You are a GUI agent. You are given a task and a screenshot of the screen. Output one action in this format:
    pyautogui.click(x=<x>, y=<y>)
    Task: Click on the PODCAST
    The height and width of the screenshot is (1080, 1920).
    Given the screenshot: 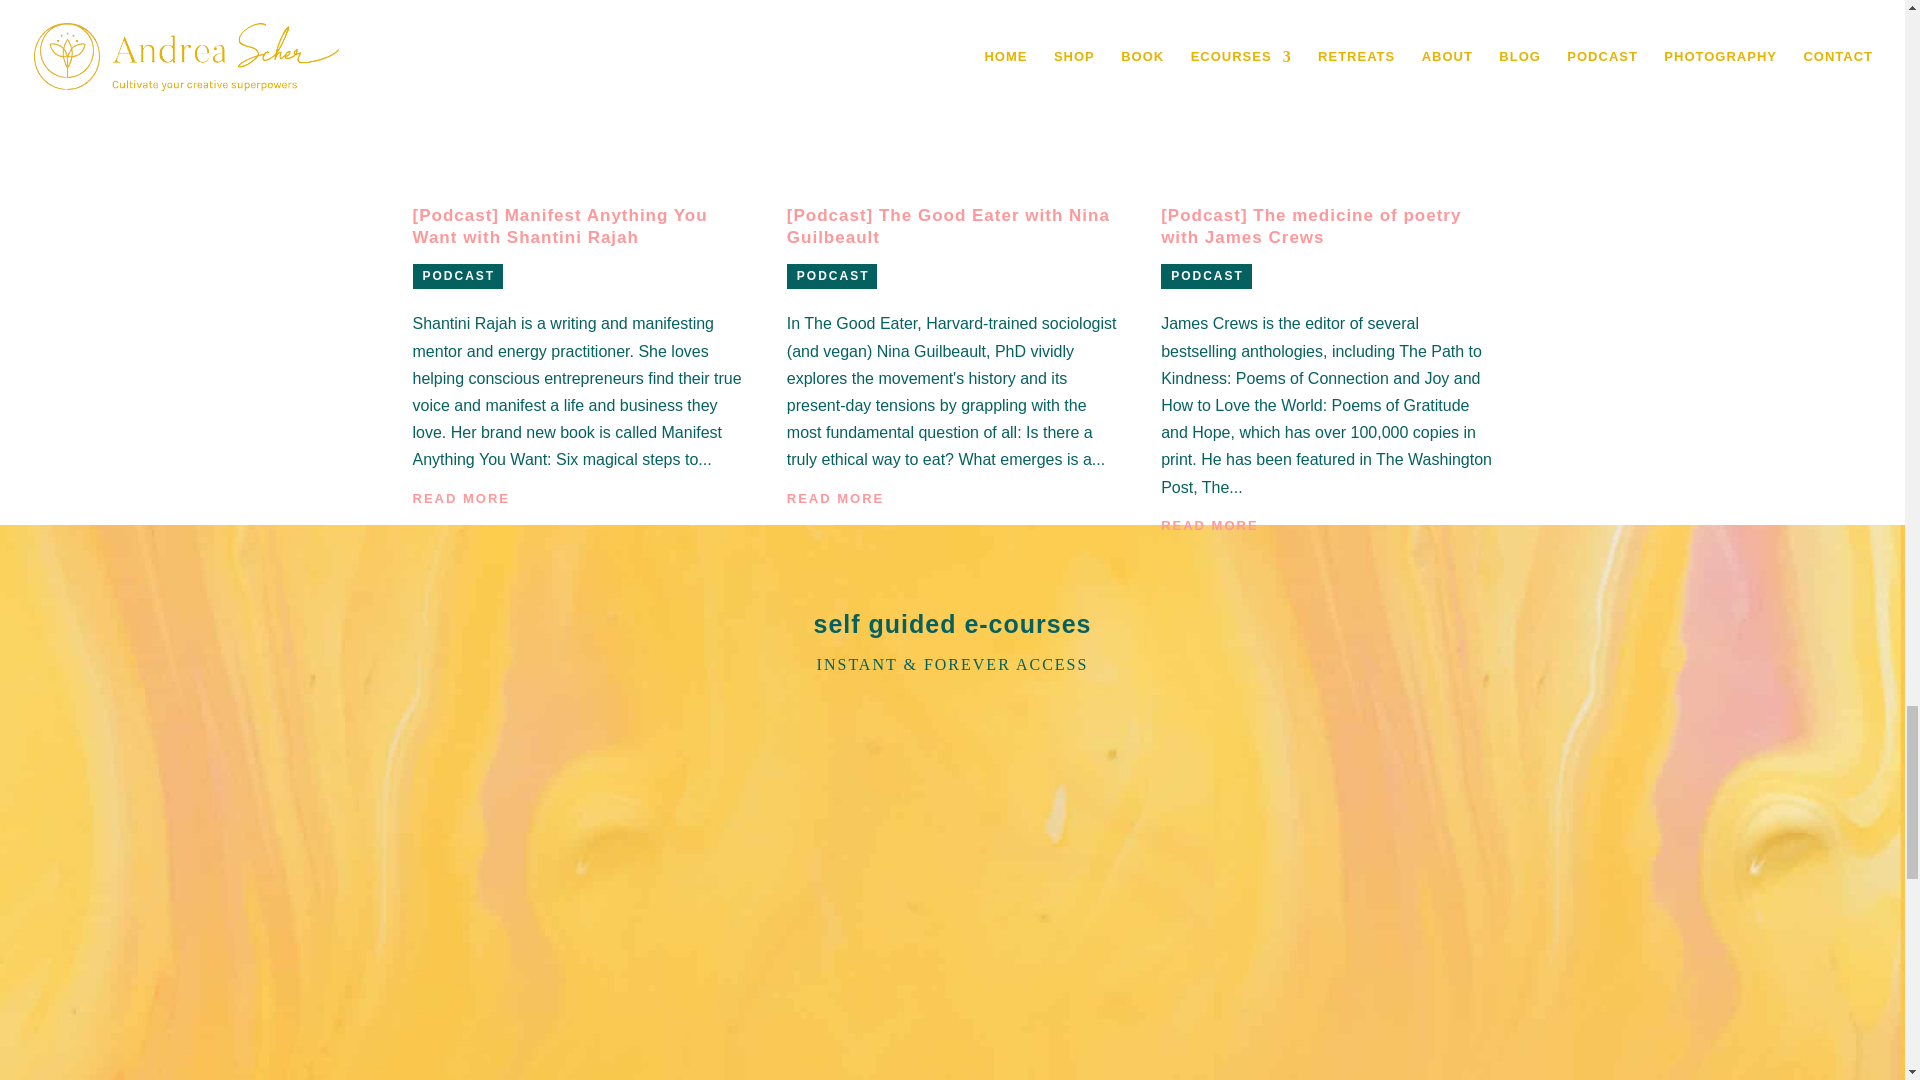 What is the action you would take?
    pyautogui.click(x=458, y=276)
    